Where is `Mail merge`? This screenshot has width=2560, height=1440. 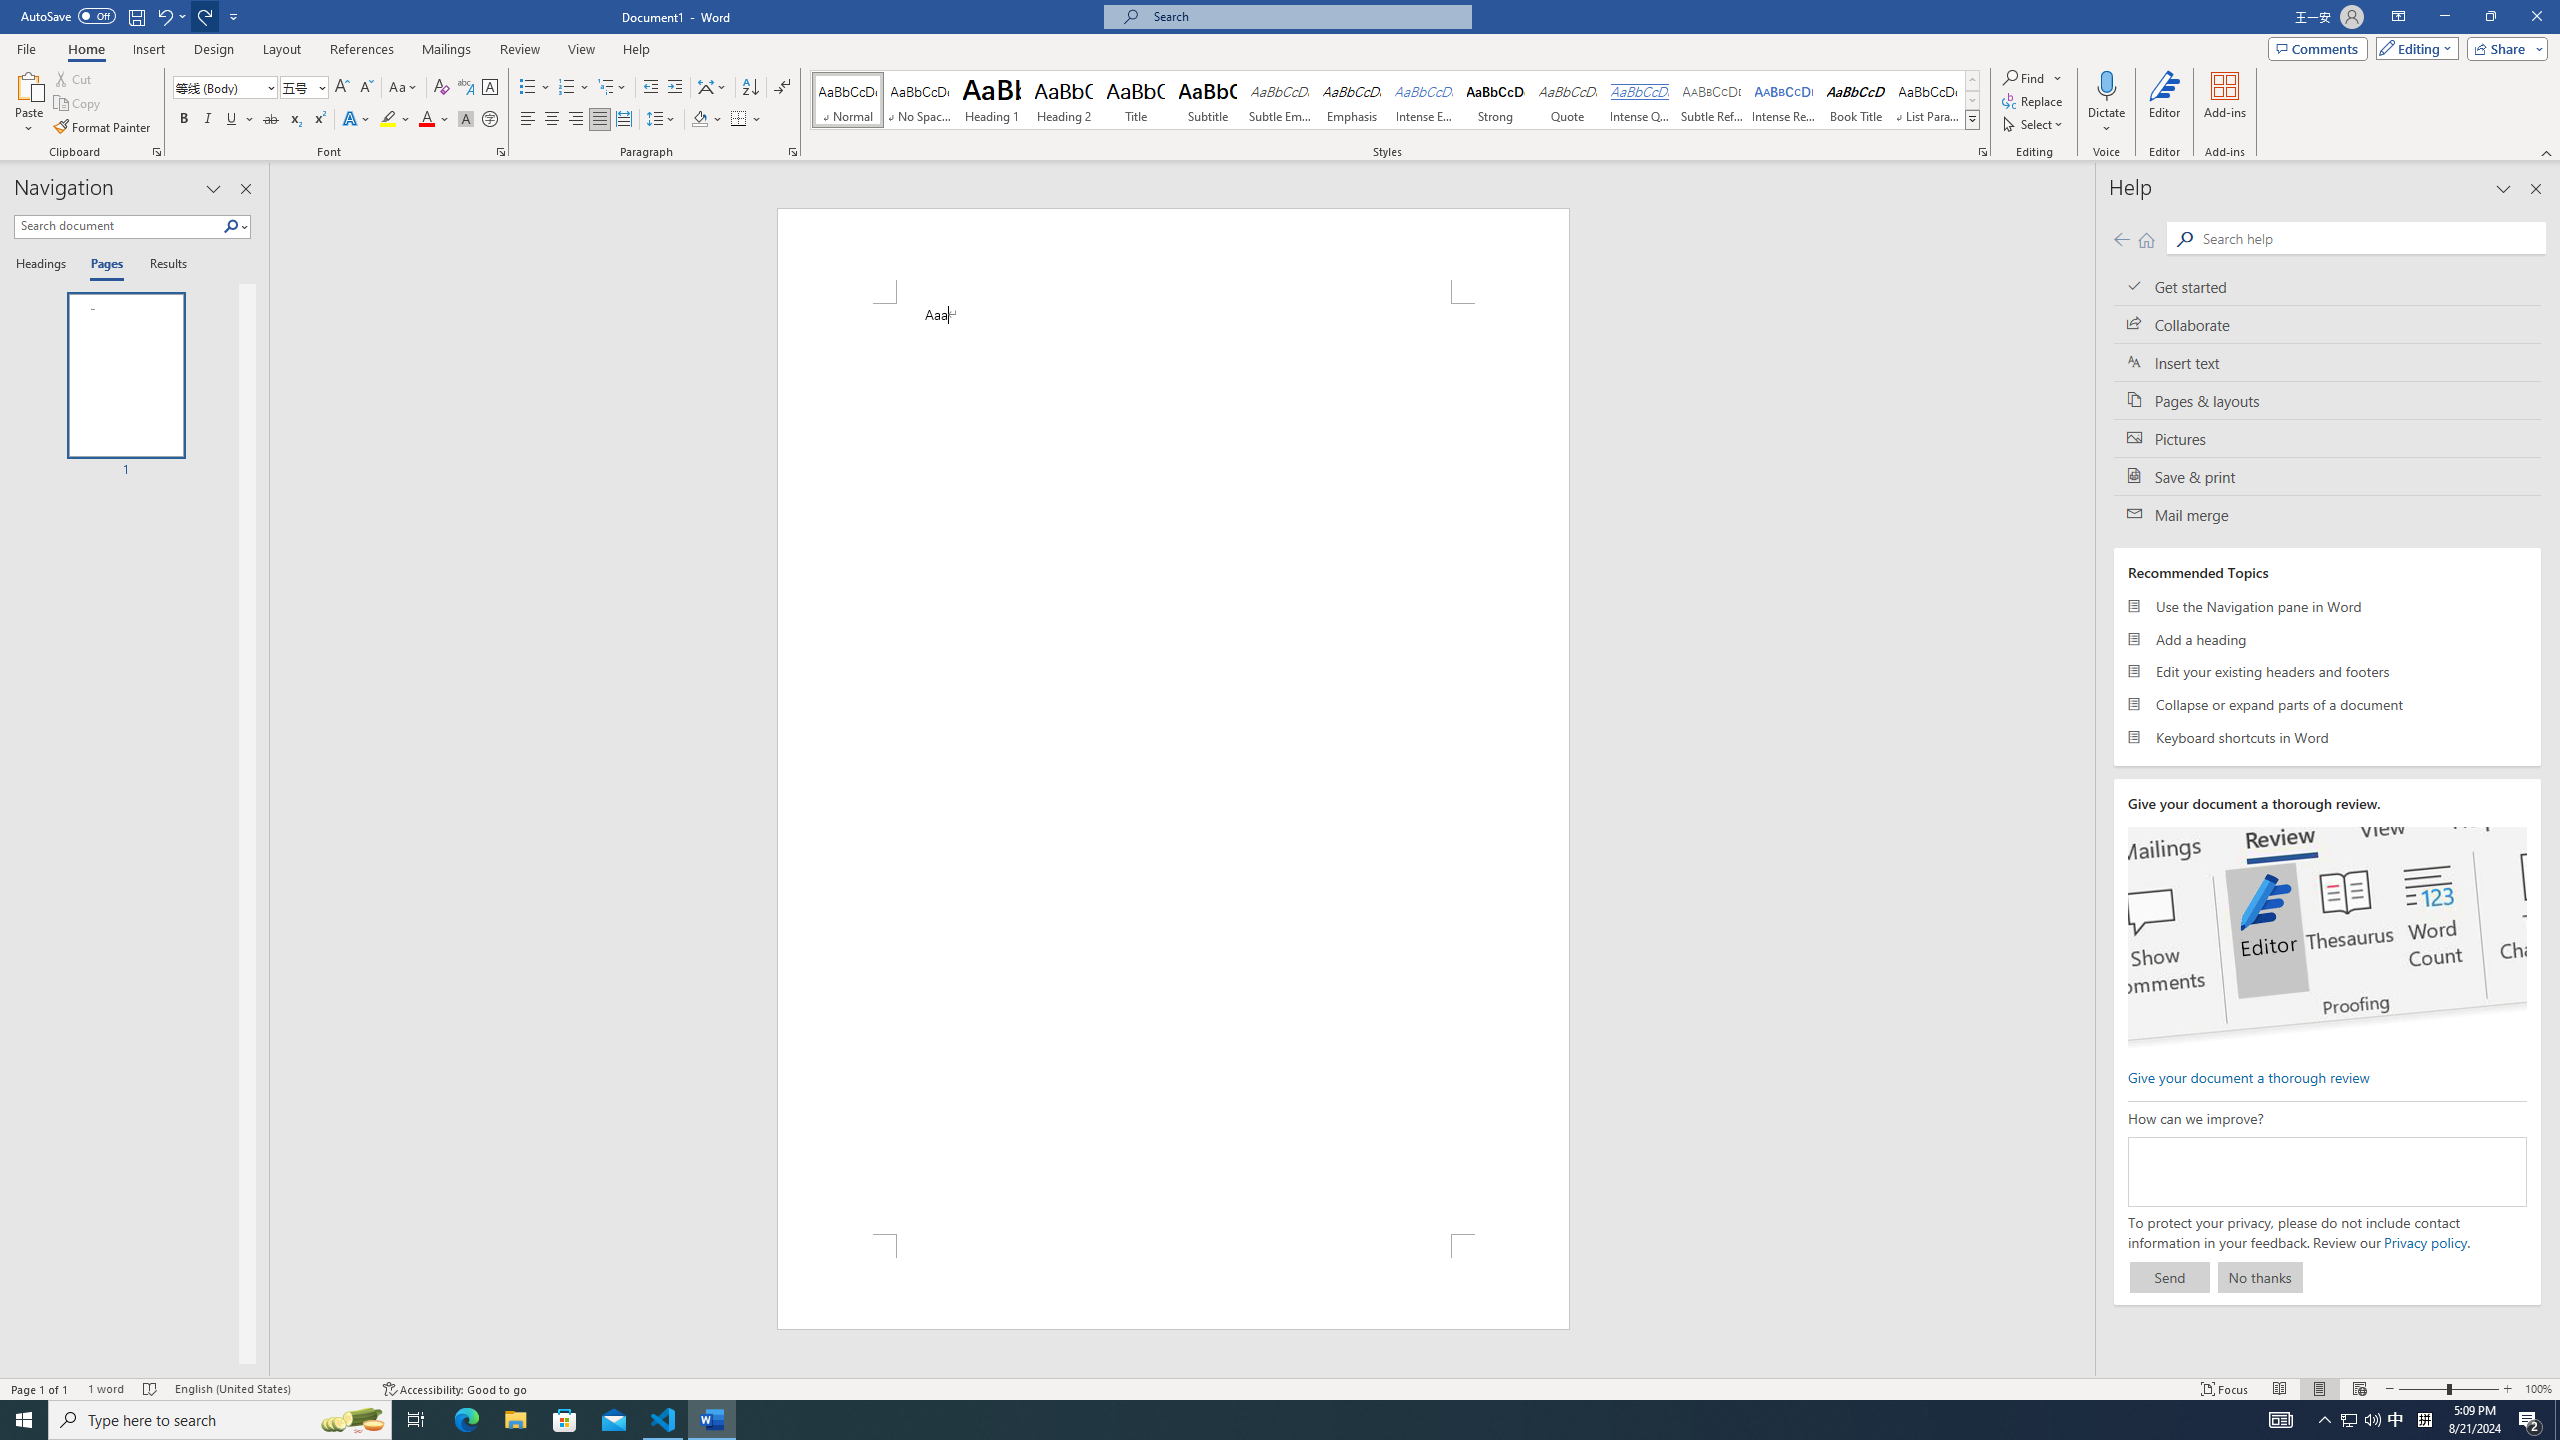
Mail merge is located at coordinates (2328, 514).